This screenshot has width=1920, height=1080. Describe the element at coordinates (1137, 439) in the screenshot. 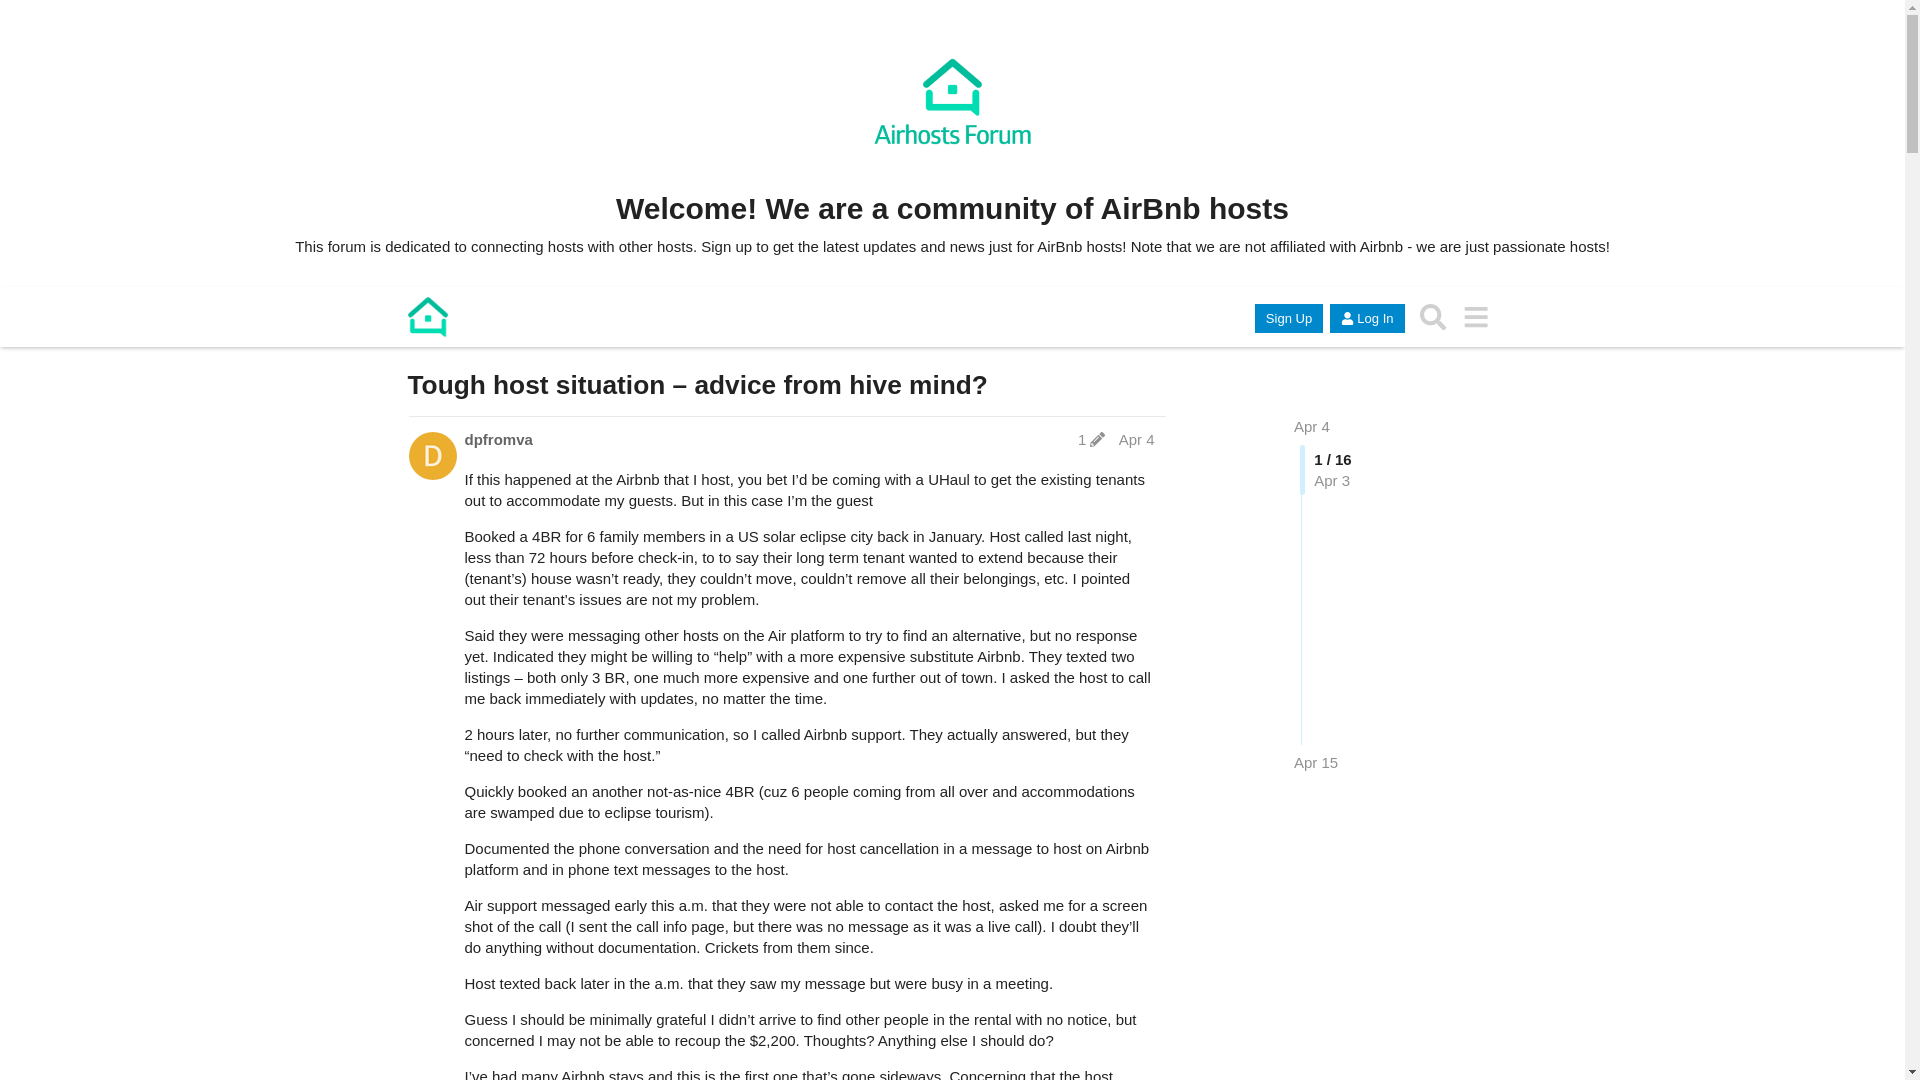

I see `Apr 4` at that location.